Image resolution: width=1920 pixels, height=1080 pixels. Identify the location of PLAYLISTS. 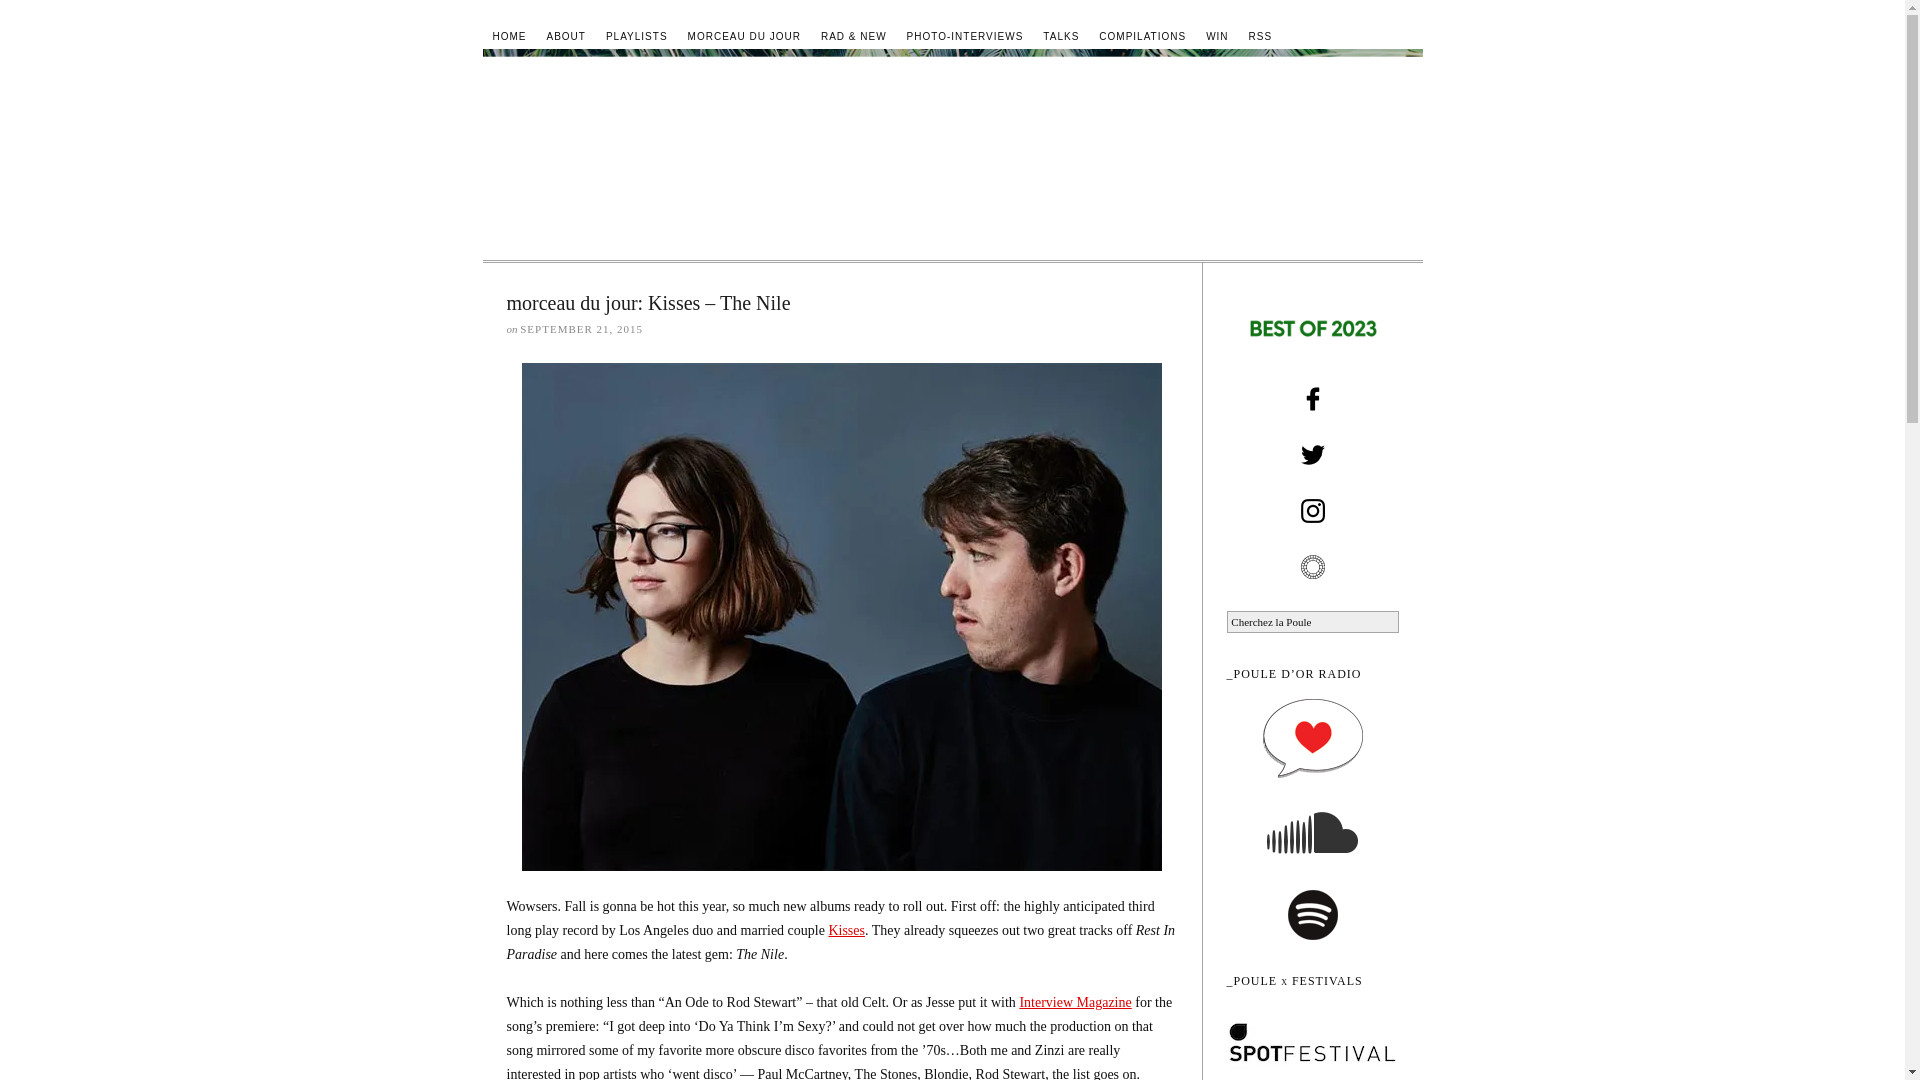
(636, 36).